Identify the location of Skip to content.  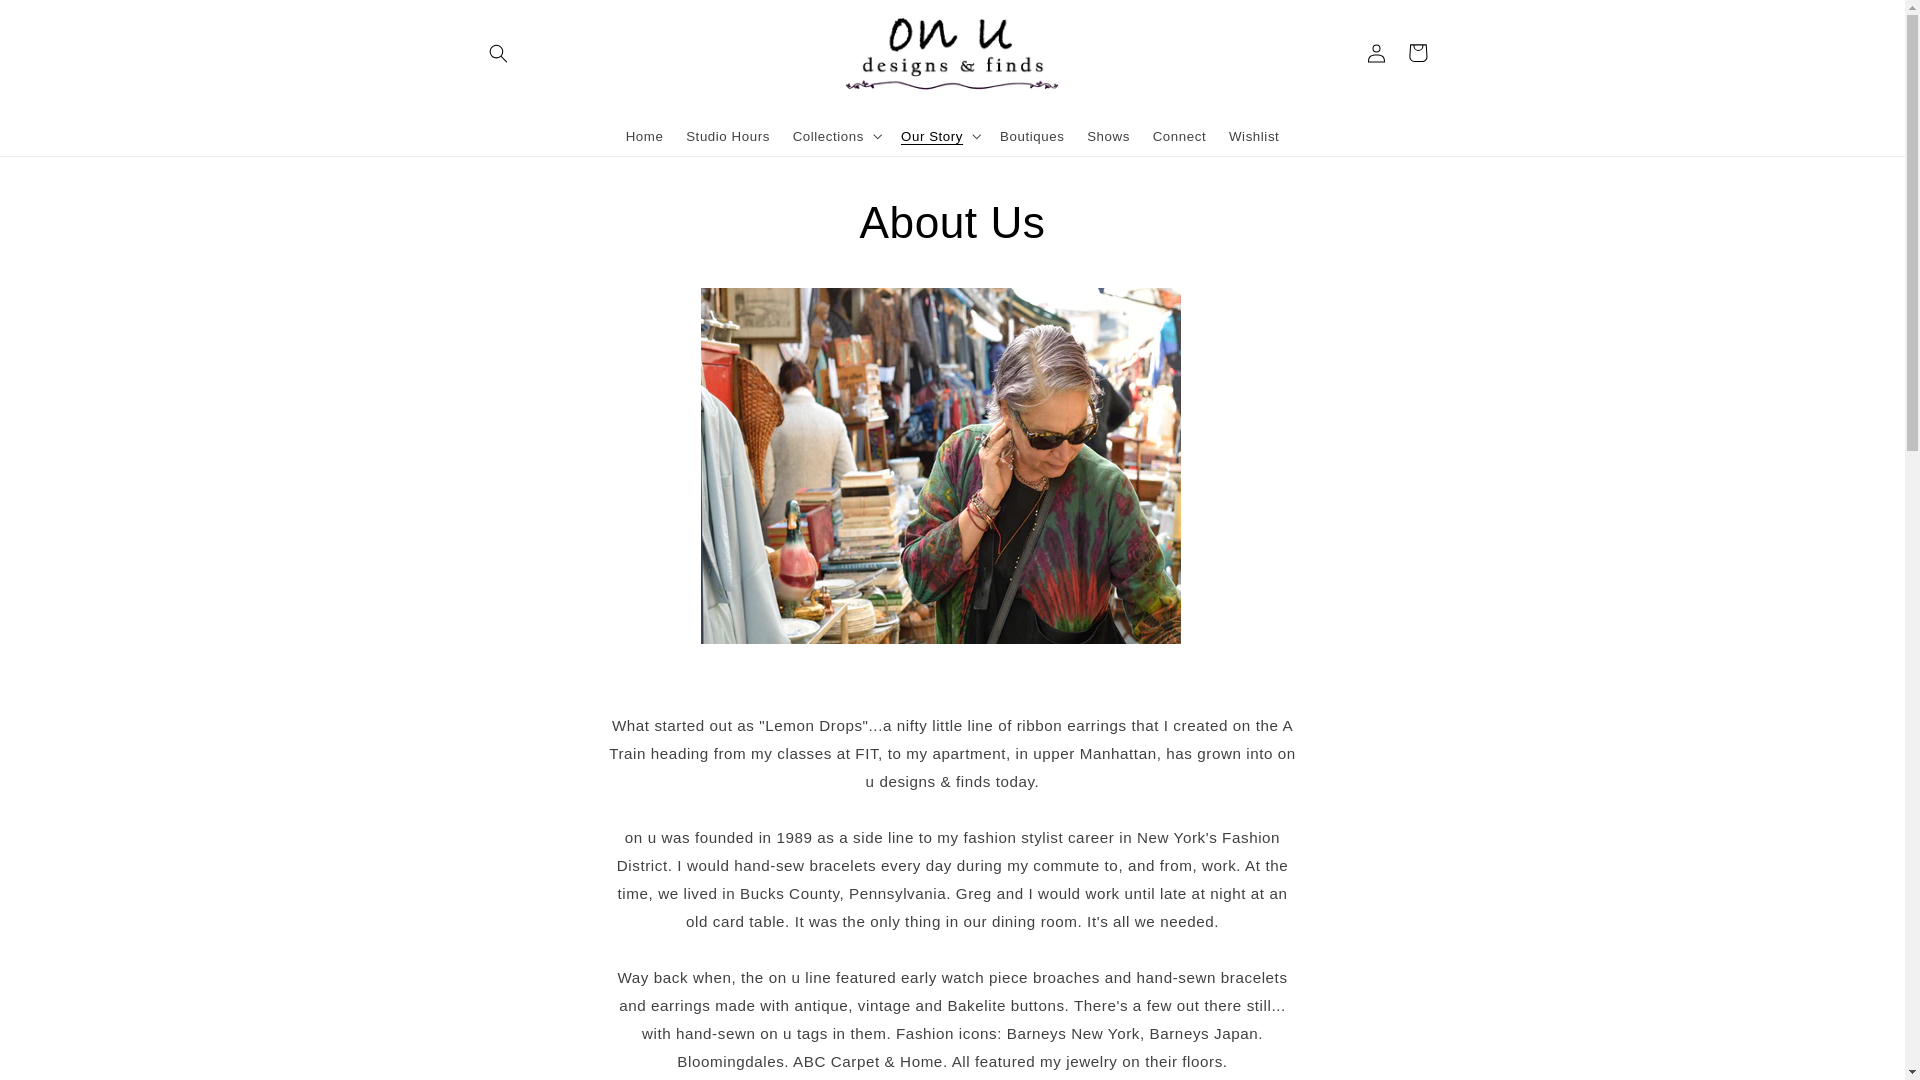
(58, 22).